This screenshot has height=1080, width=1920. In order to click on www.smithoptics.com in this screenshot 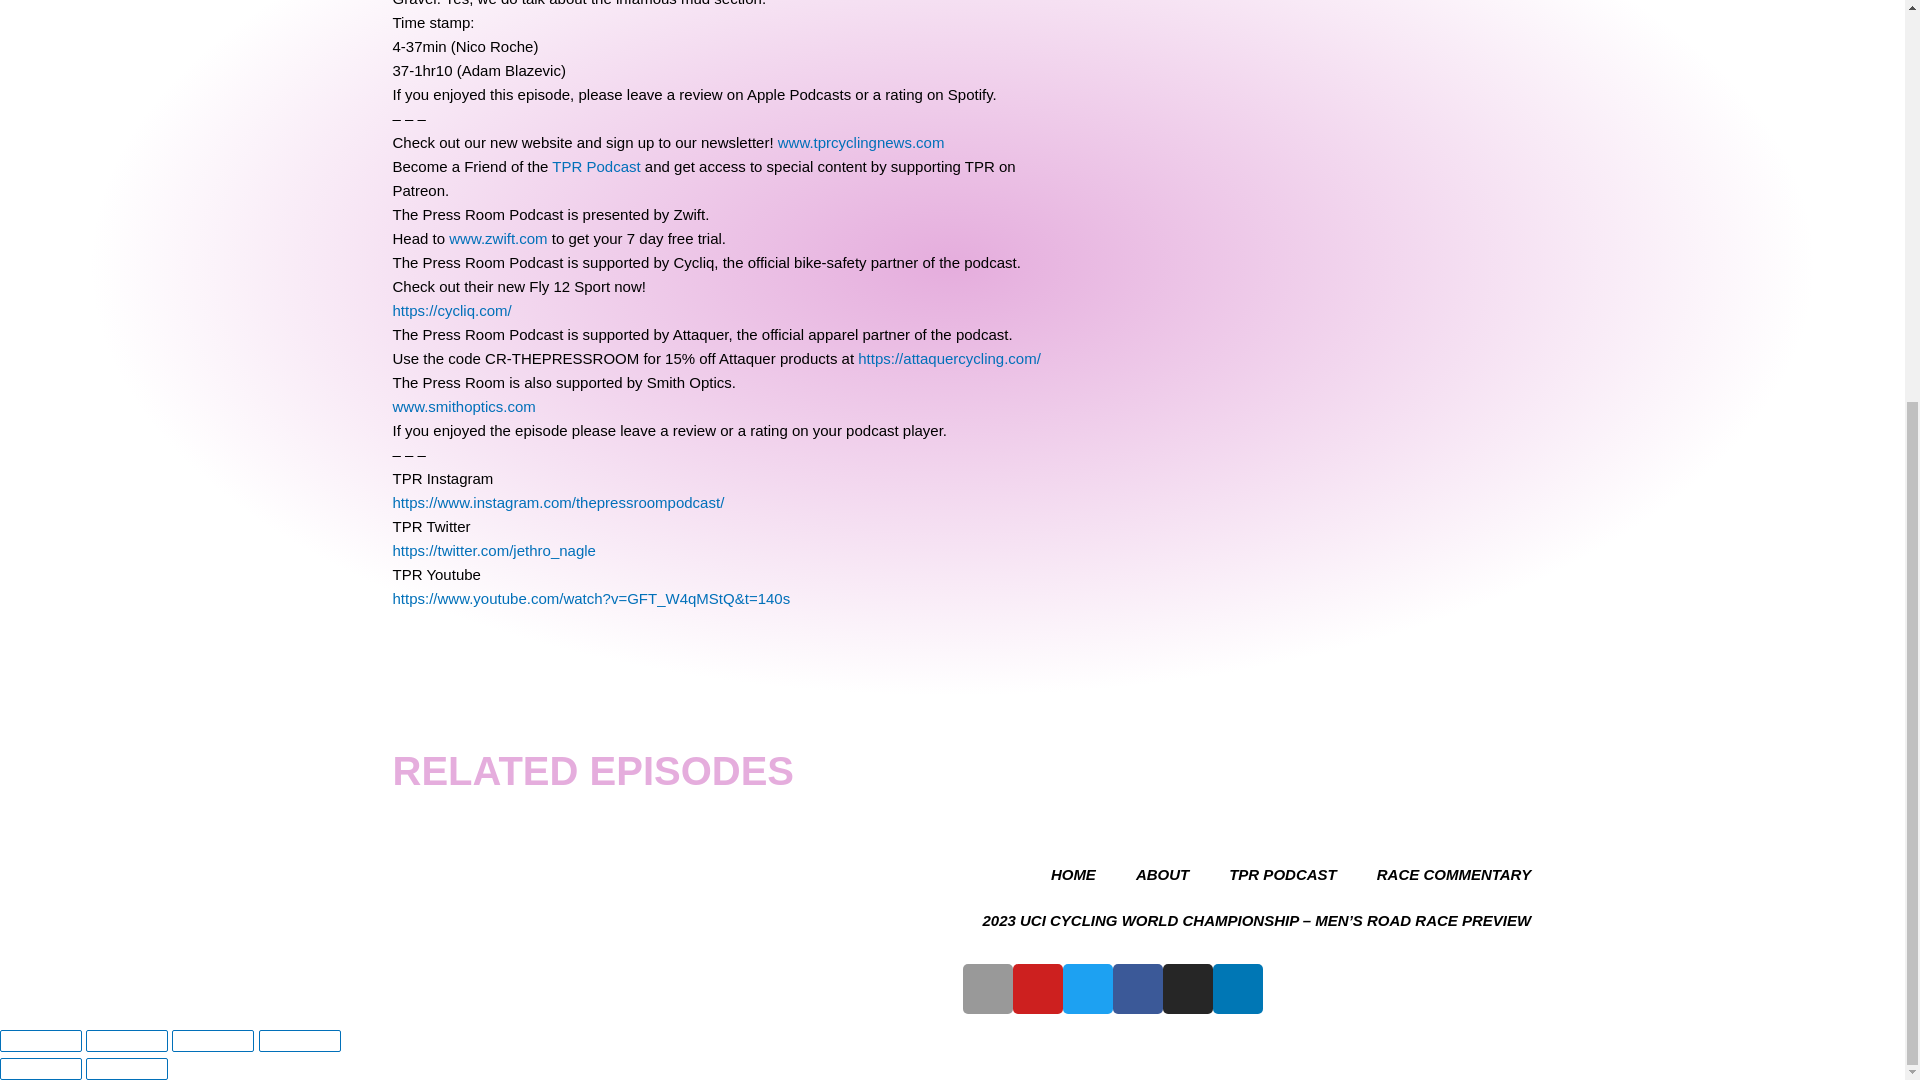, I will do `click(463, 406)`.